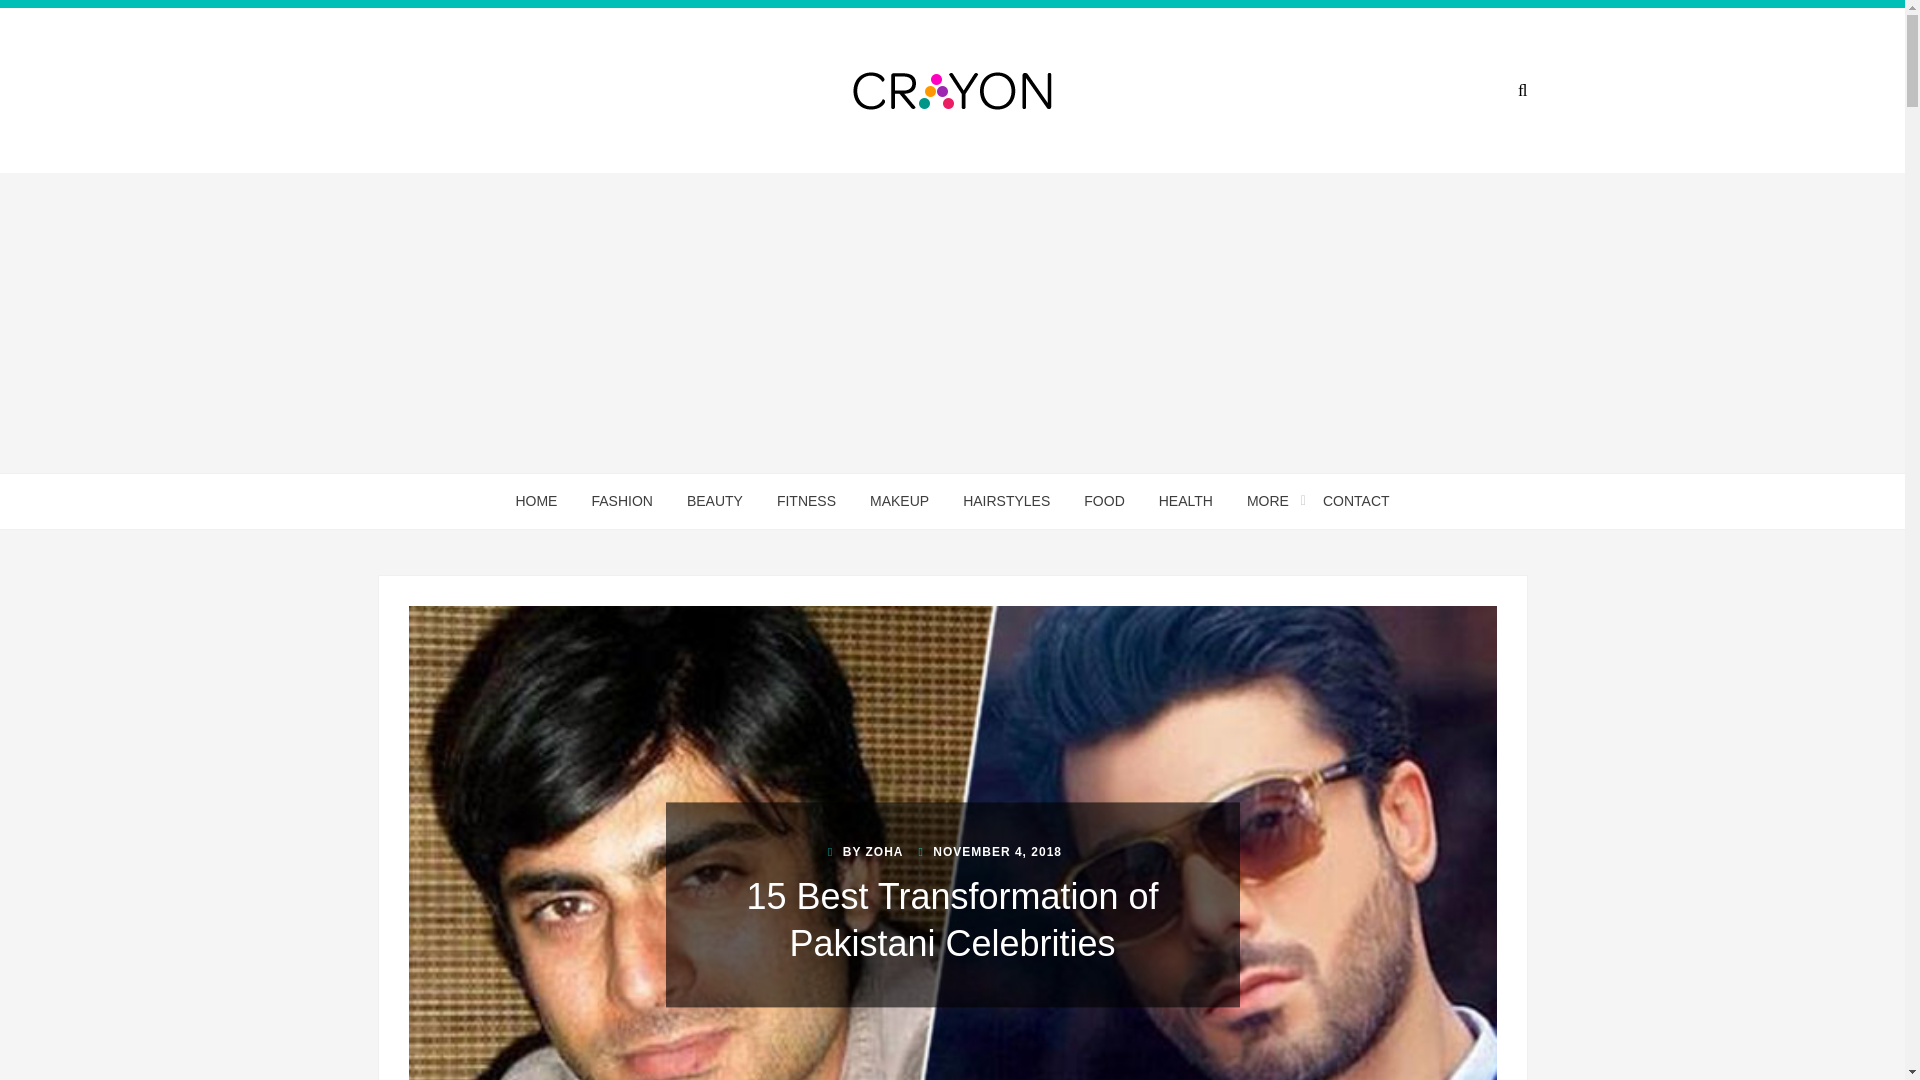 This screenshot has width=1920, height=1080. What do you see at coordinates (899, 502) in the screenshot?
I see `MAKEUP` at bounding box center [899, 502].